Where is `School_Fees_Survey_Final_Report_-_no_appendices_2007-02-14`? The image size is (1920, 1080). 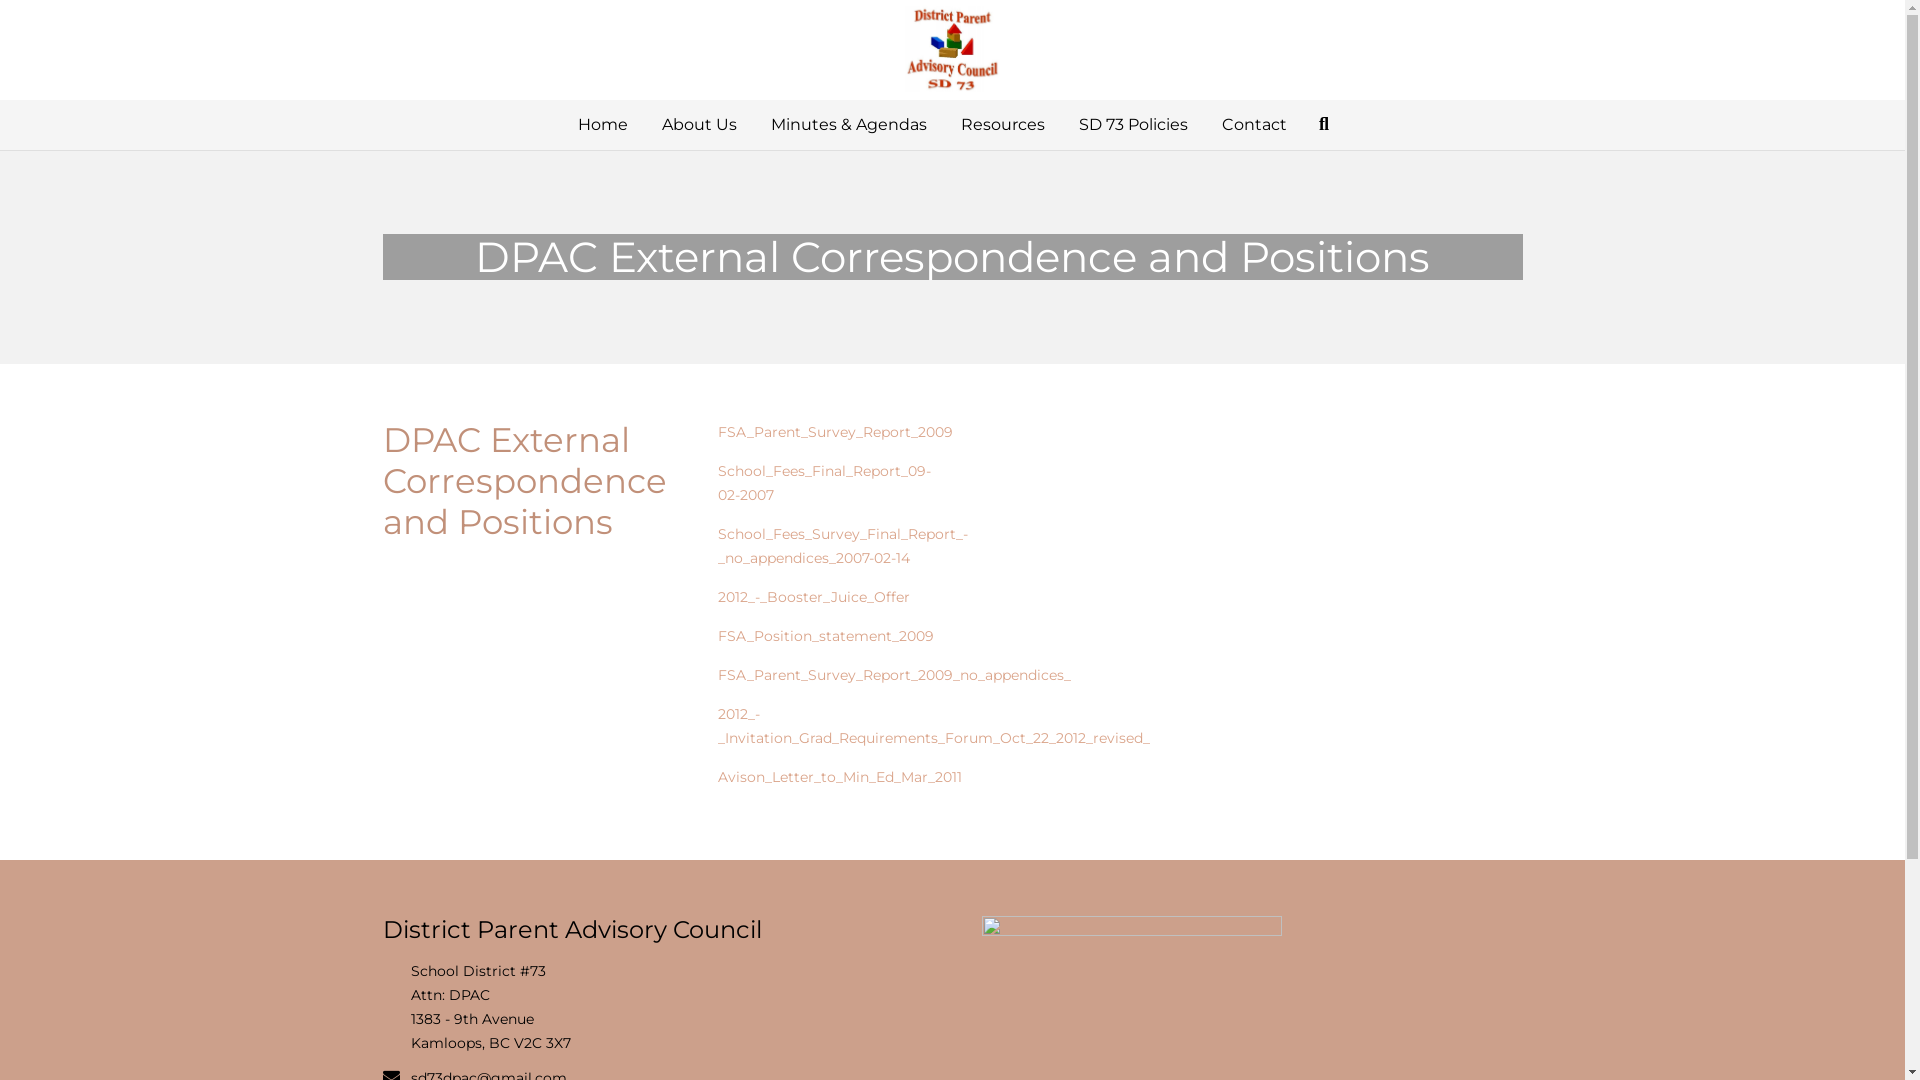
School_Fees_Survey_Final_Report_-_no_appendices_2007-02-14 is located at coordinates (823, 546).